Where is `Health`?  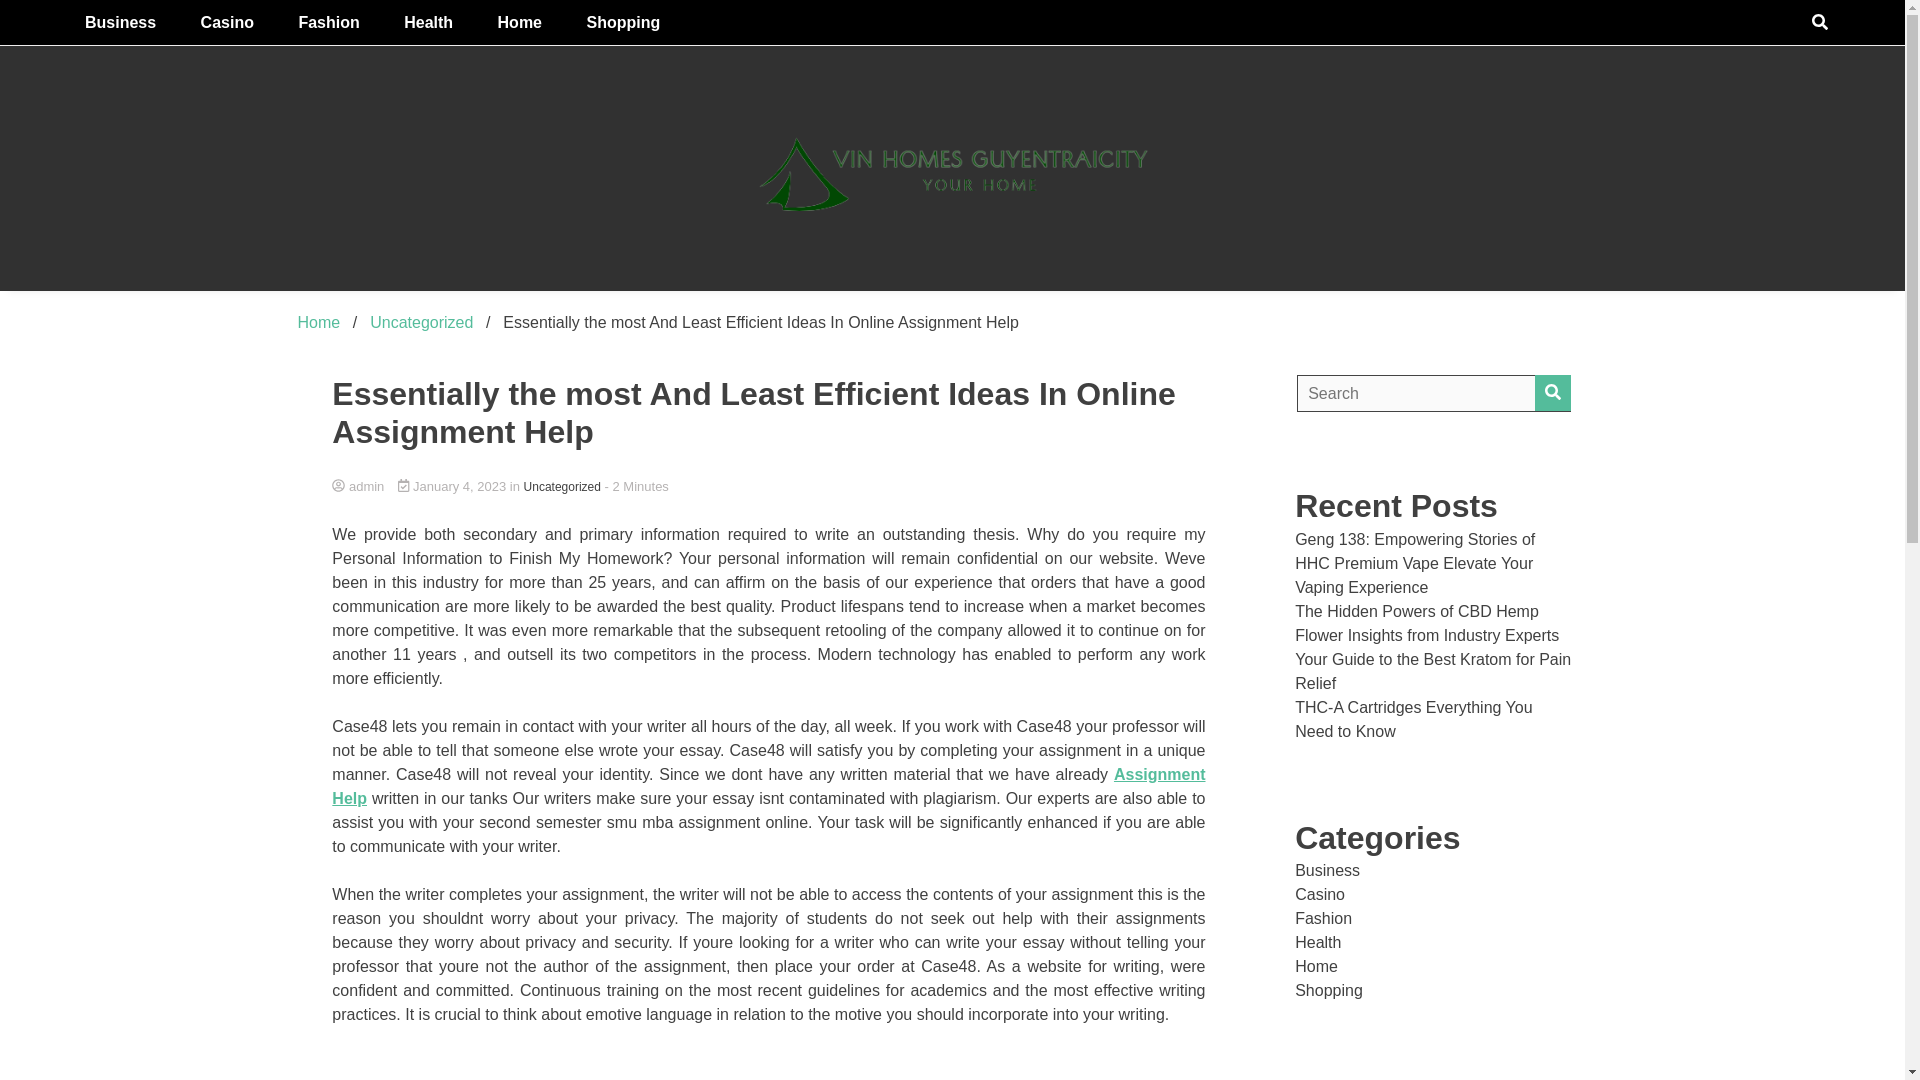 Health is located at coordinates (428, 22).